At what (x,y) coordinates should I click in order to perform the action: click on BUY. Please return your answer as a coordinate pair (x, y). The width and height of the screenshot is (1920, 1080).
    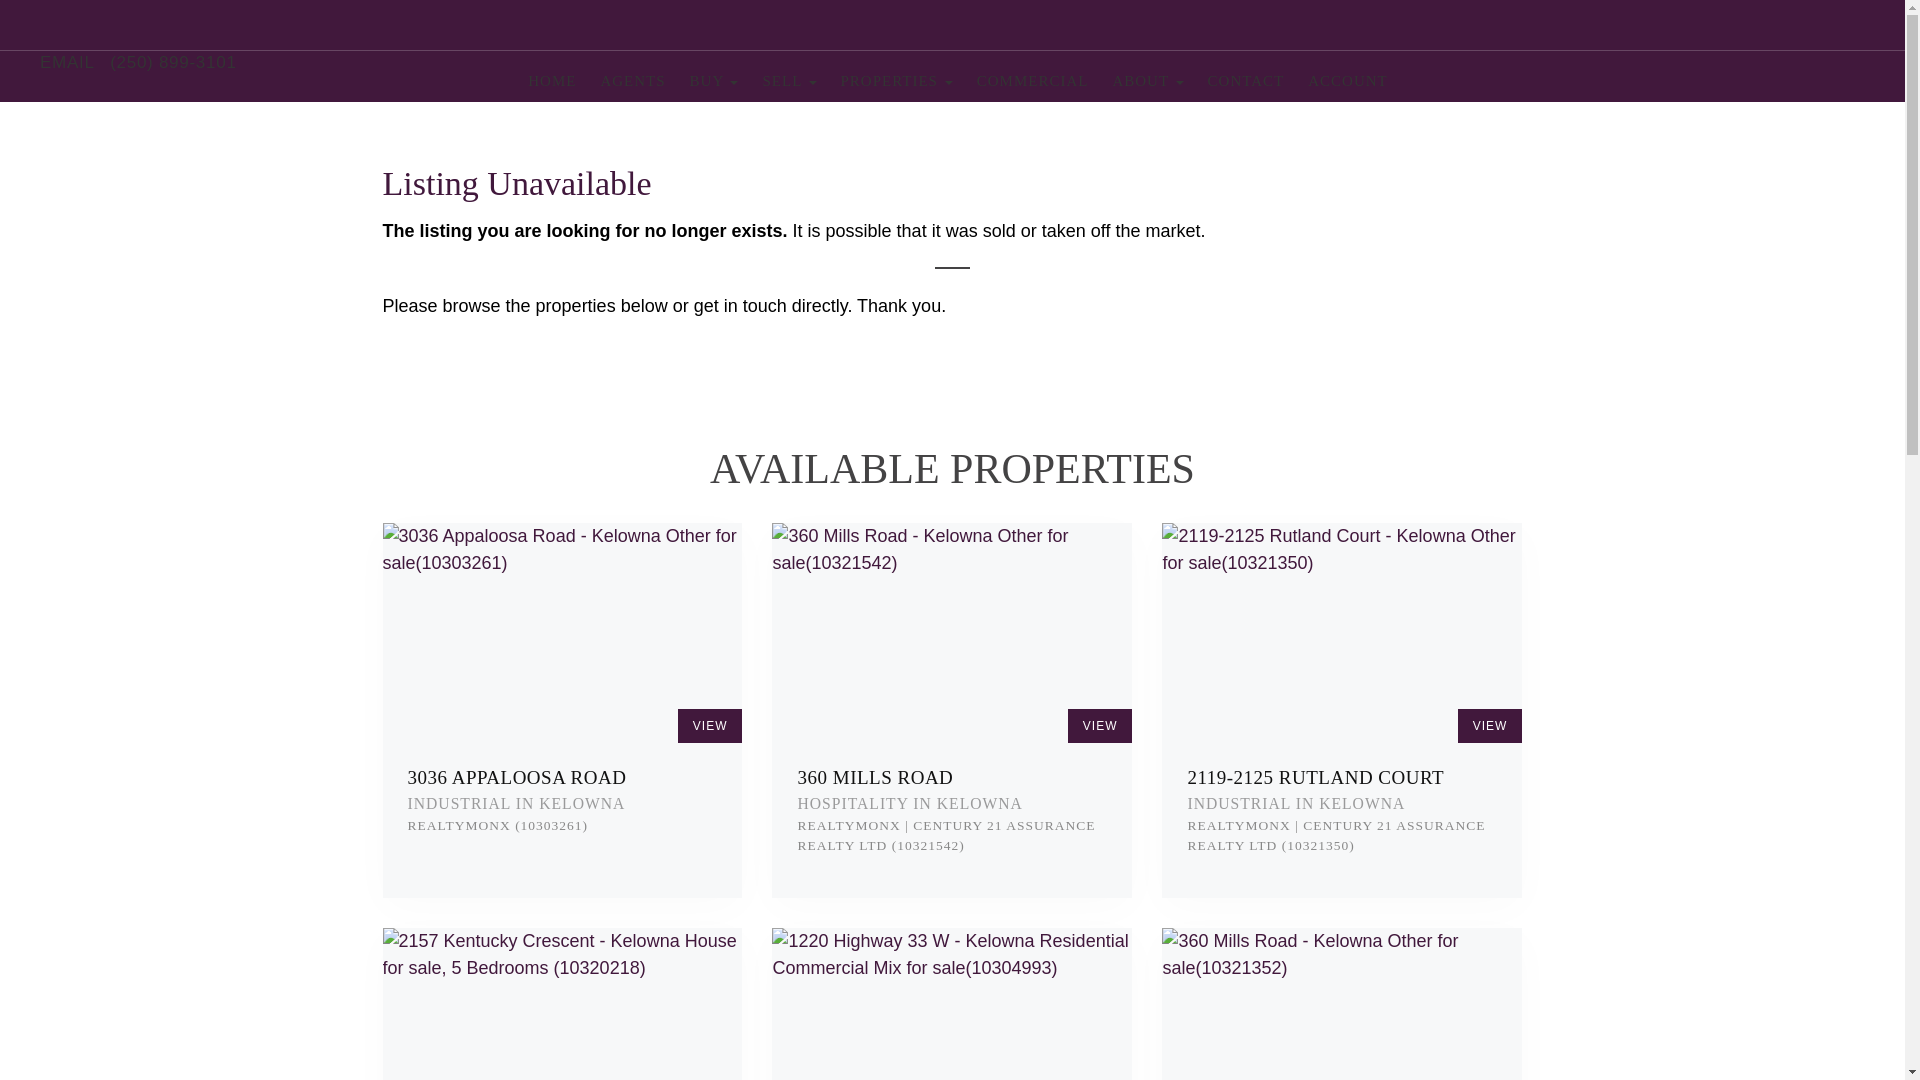
    Looking at the image, I should click on (714, 80).